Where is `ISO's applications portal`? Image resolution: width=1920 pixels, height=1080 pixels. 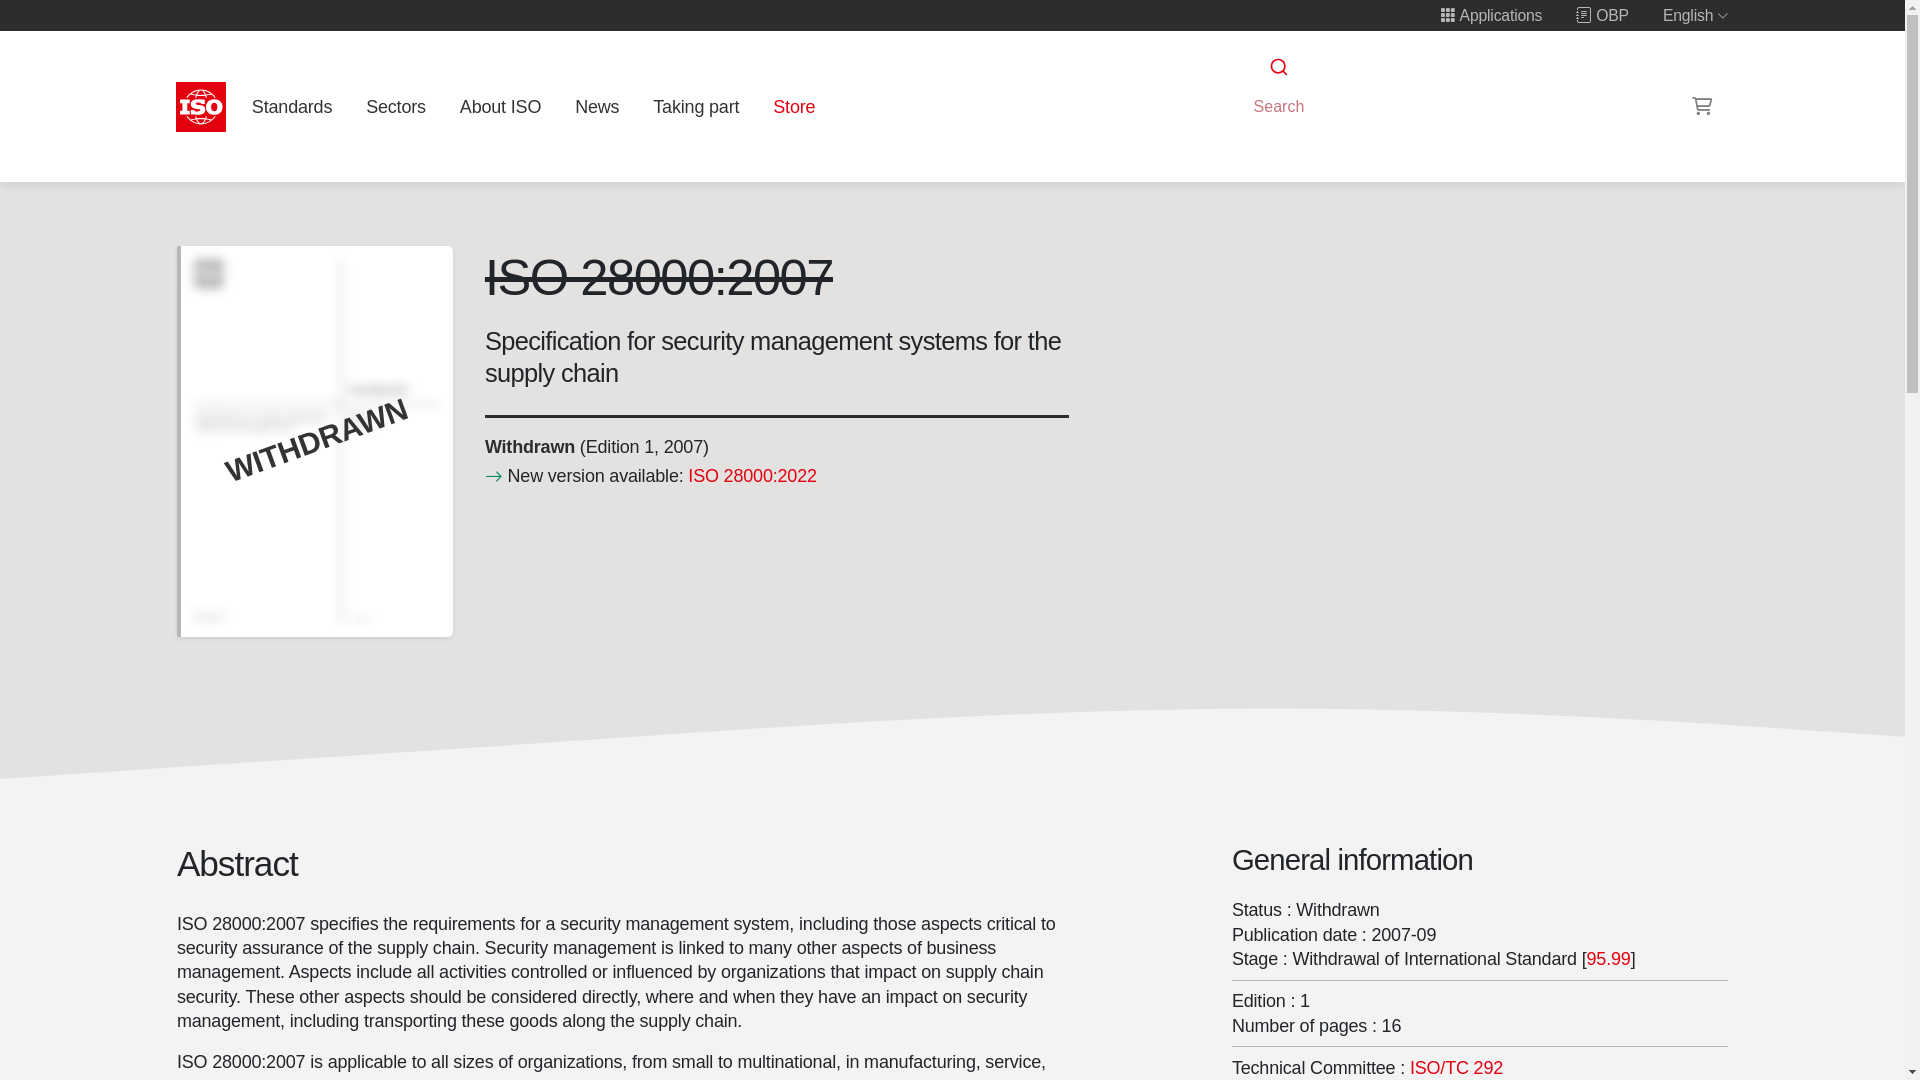
ISO's applications portal is located at coordinates (1490, 15).